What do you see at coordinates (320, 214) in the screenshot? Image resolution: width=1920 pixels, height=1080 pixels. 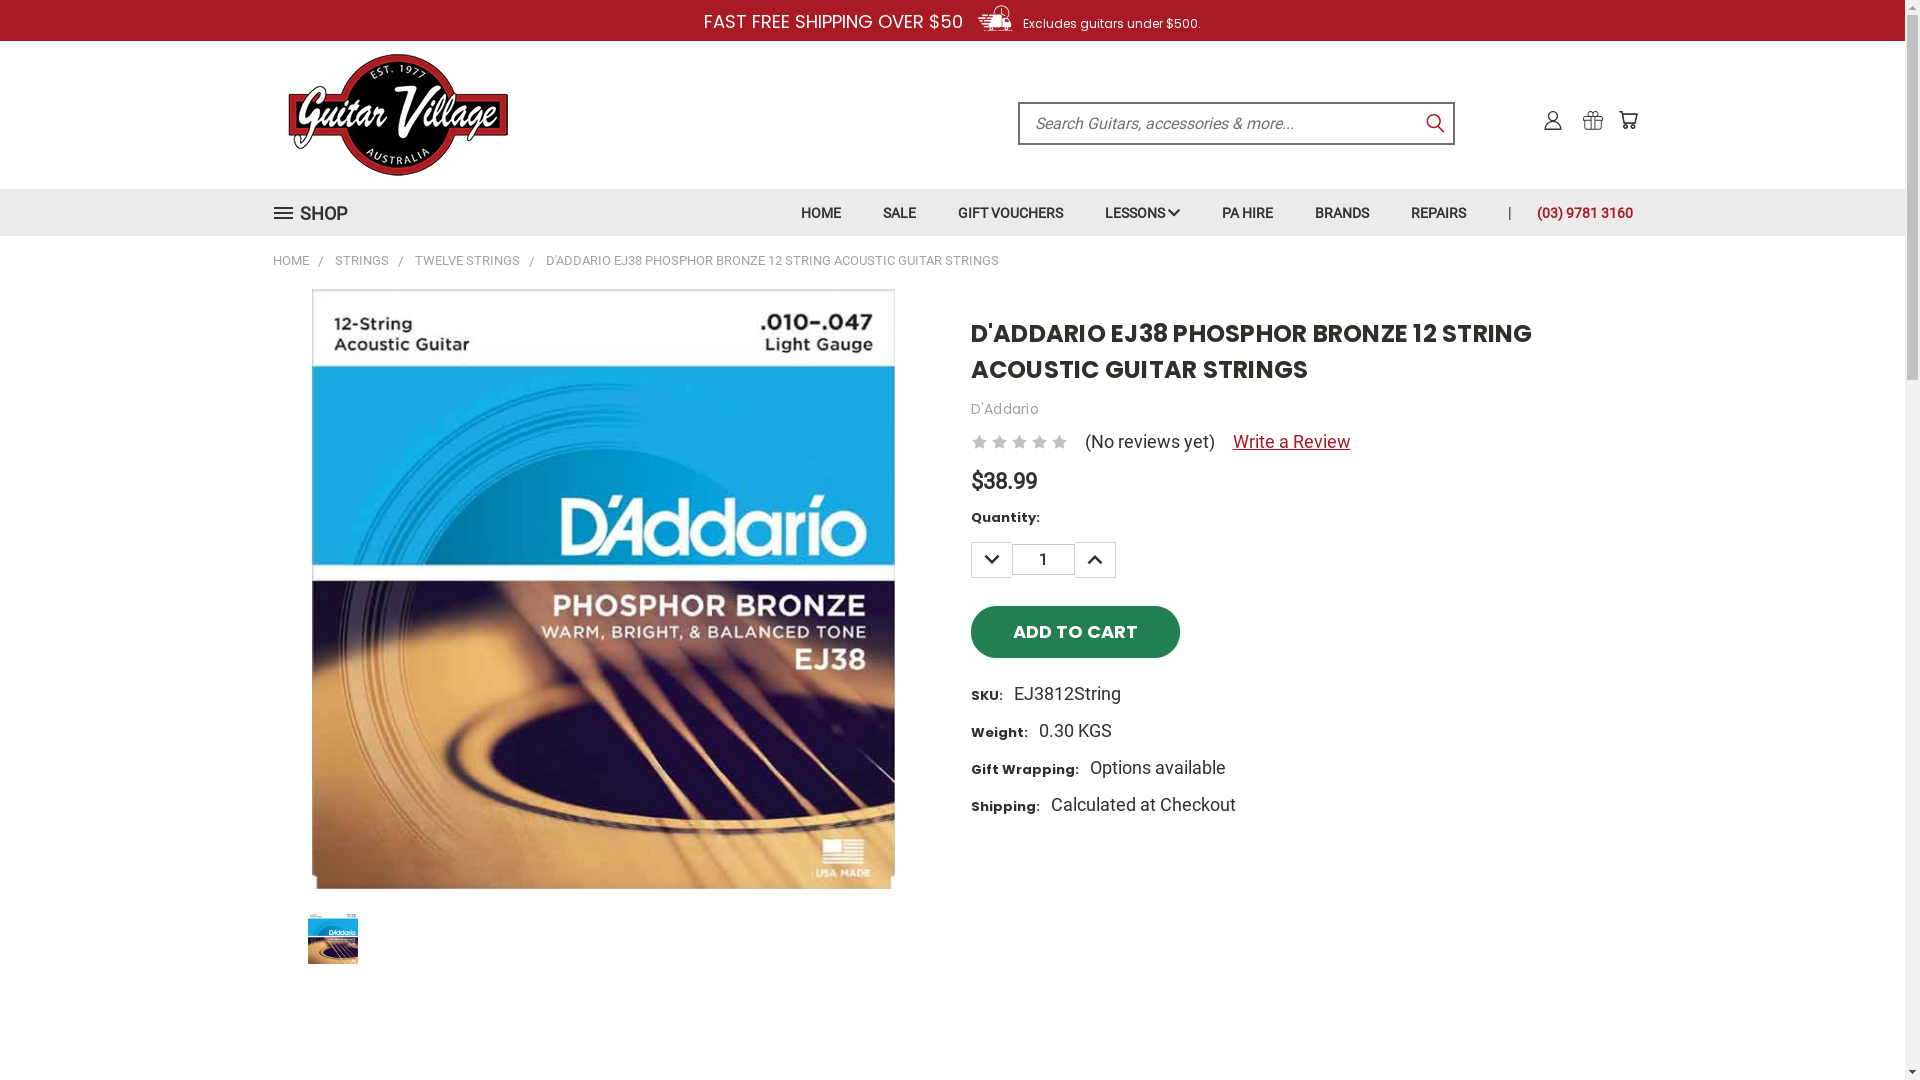 I see `SHOP` at bounding box center [320, 214].